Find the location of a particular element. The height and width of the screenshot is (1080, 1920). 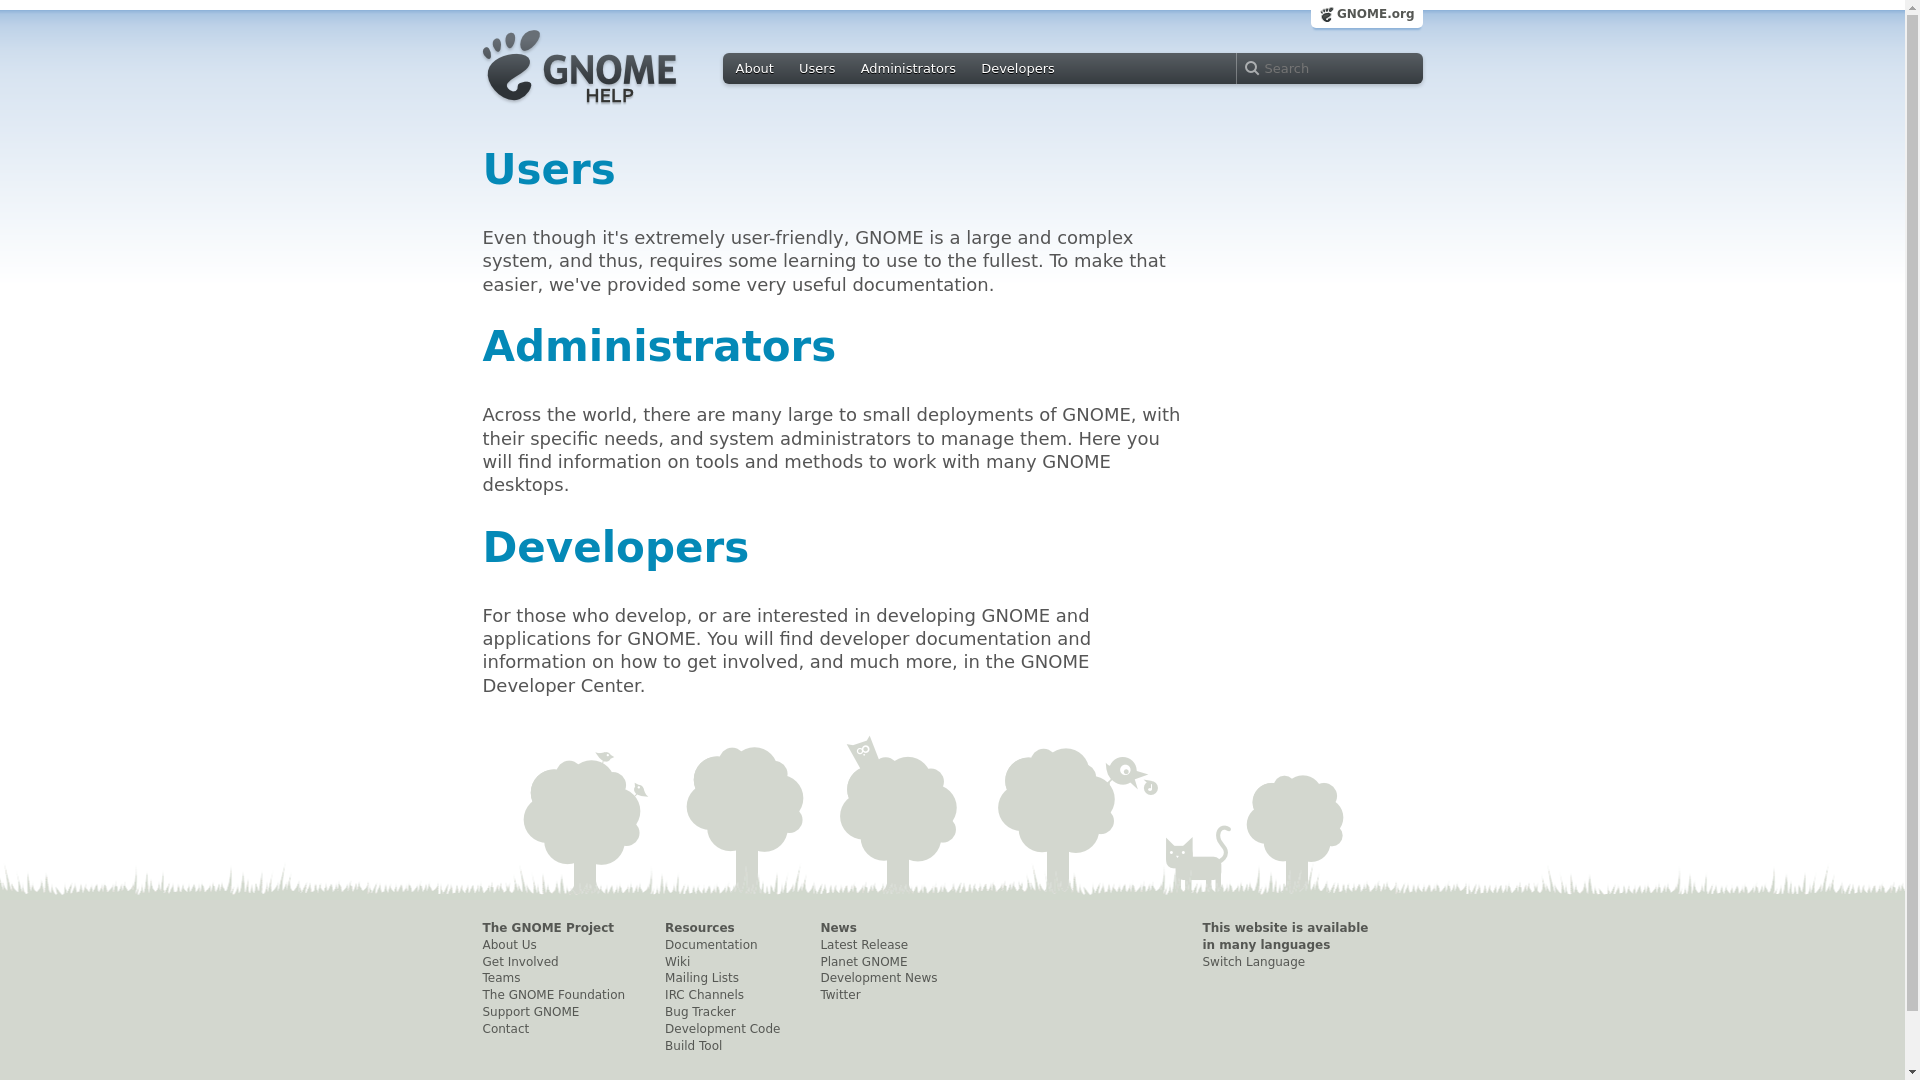

The GNOME Foundation is located at coordinates (553, 996).